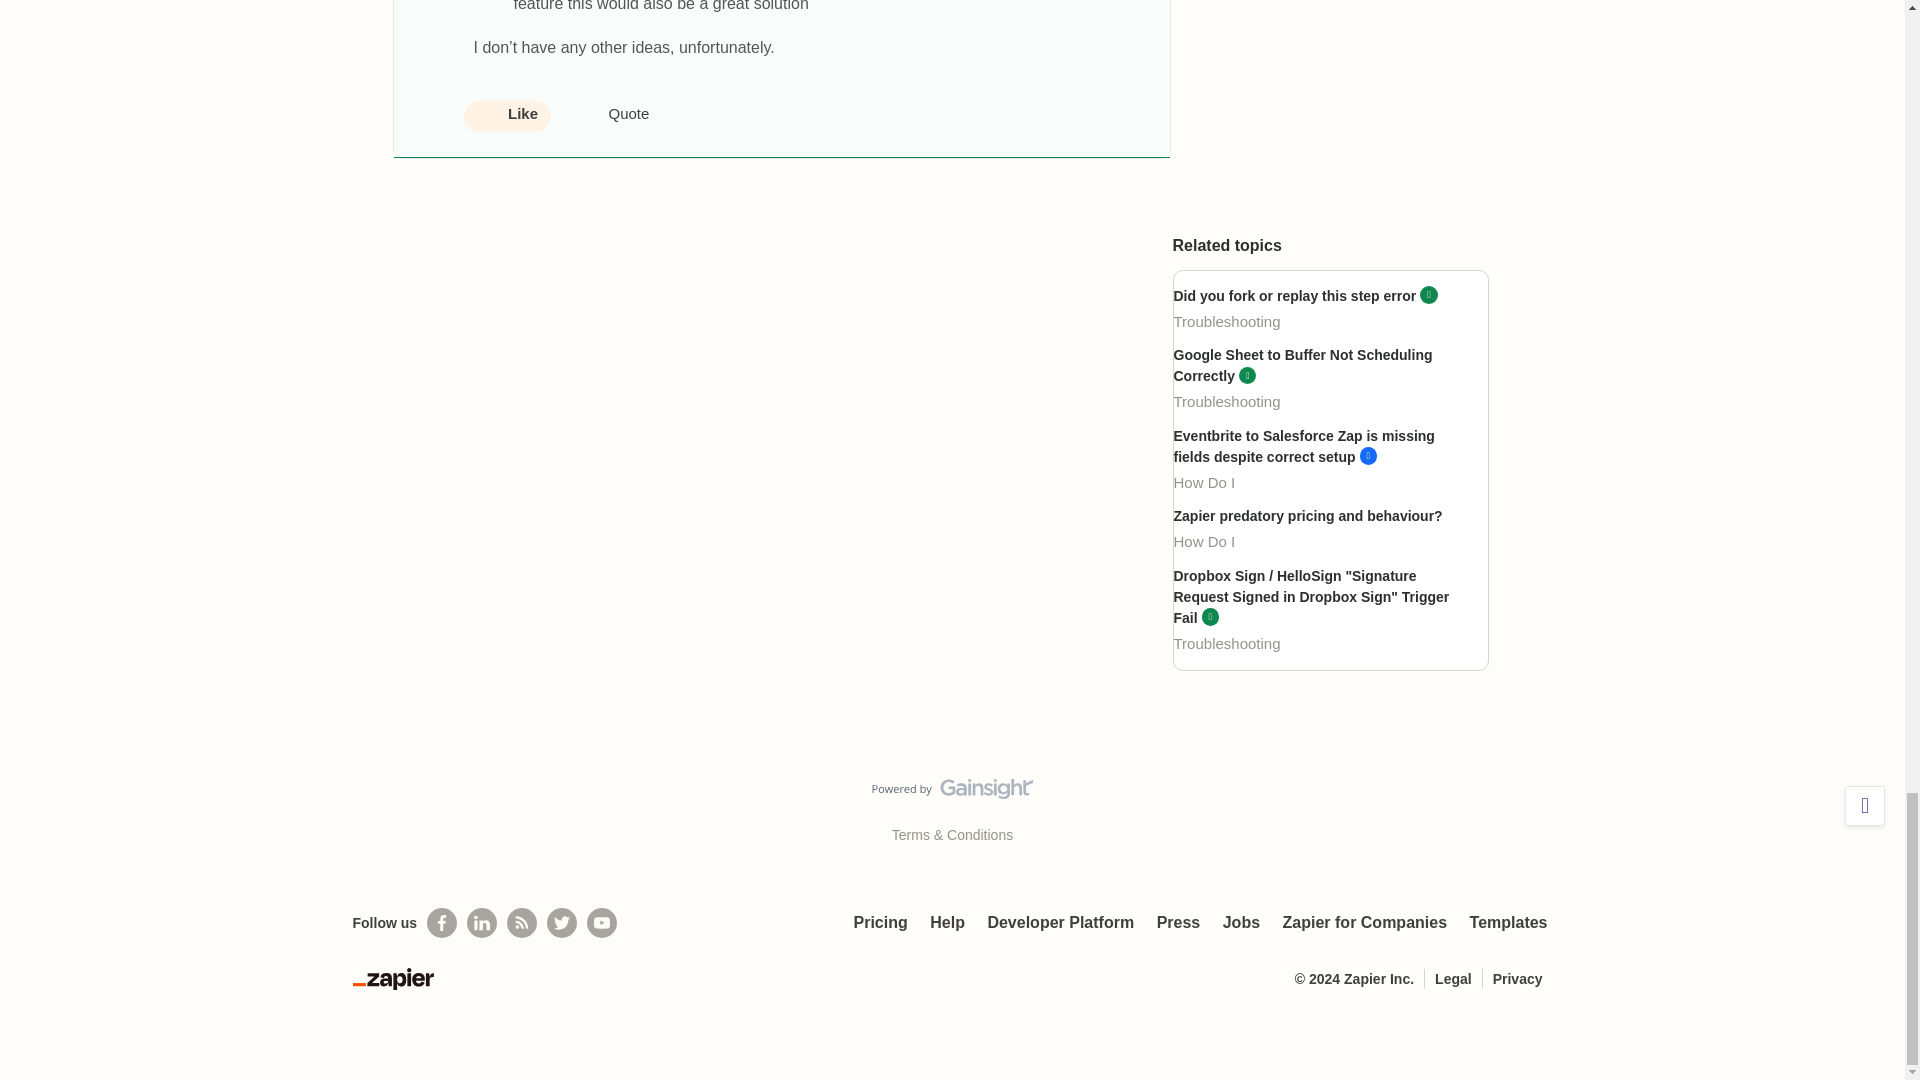  I want to click on Back to top, so click(1865, 806).